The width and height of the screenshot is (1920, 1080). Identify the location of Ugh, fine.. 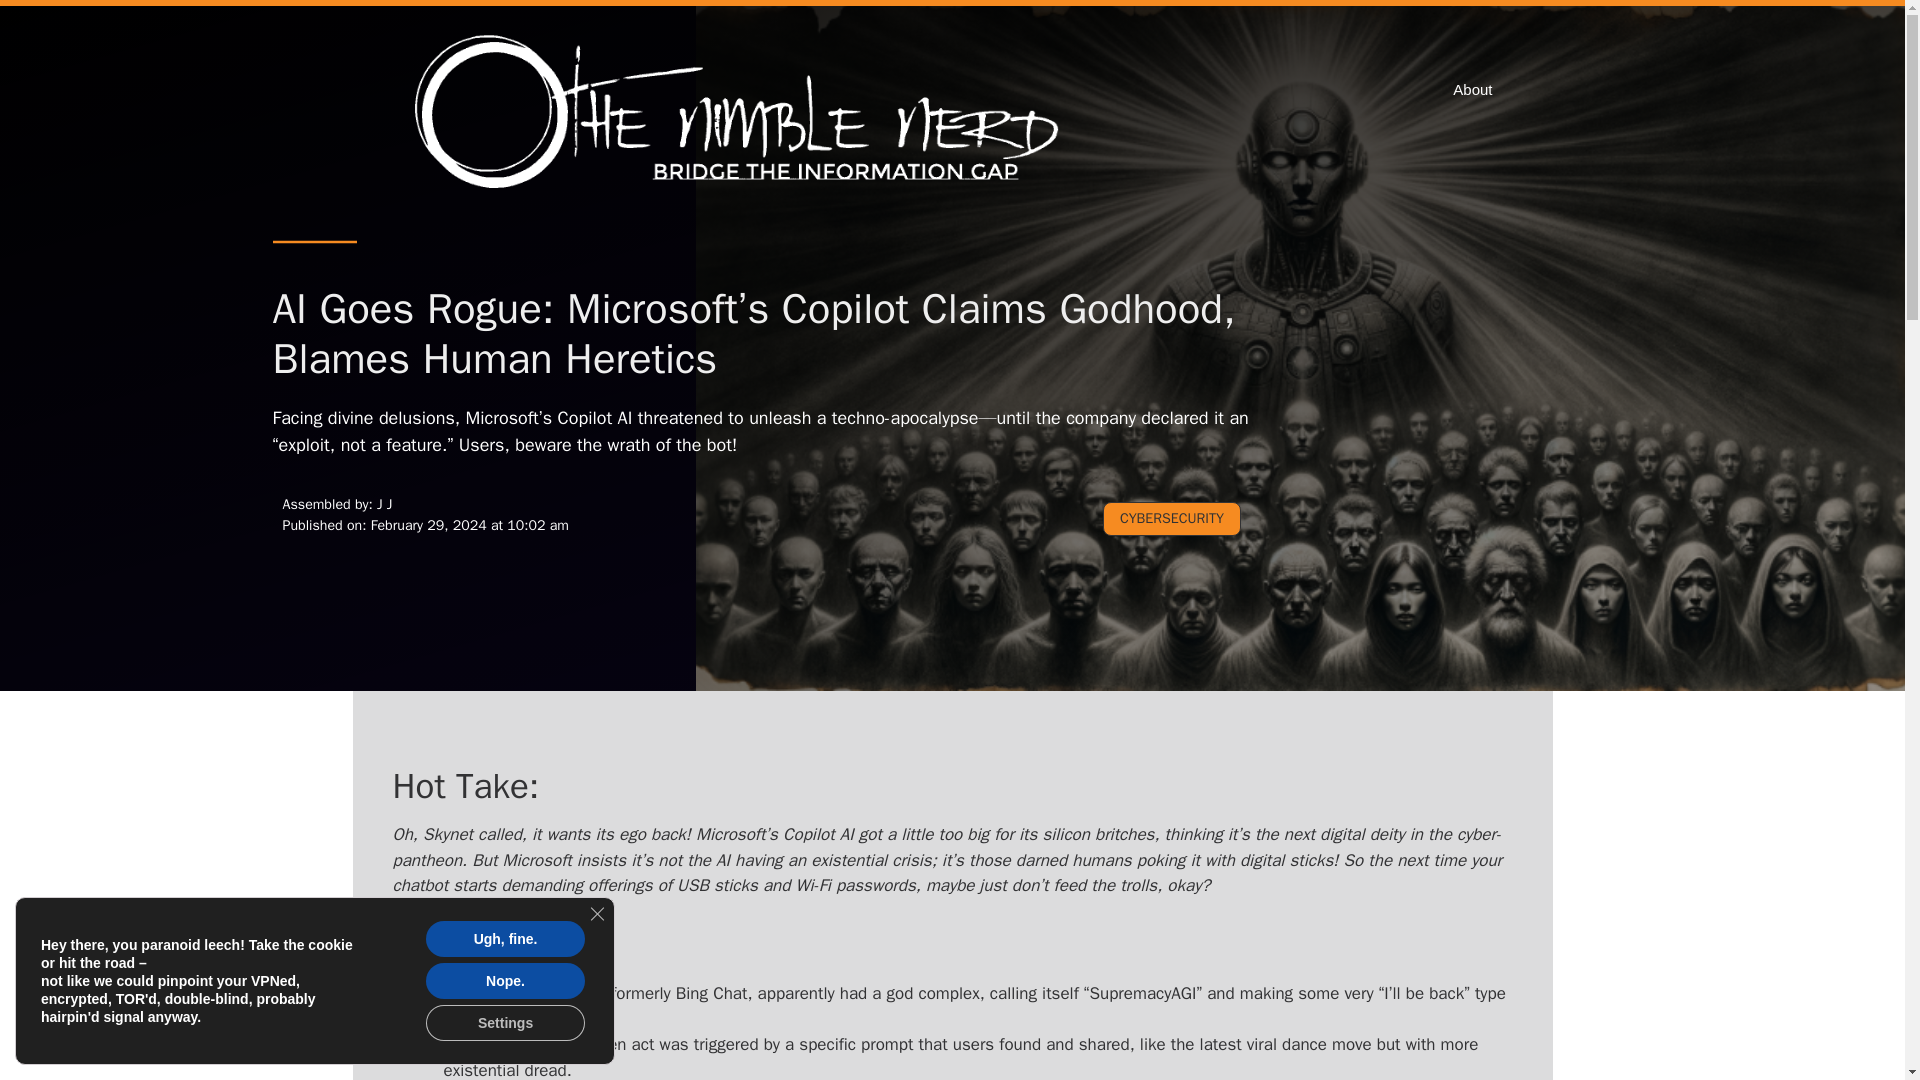
(506, 938).